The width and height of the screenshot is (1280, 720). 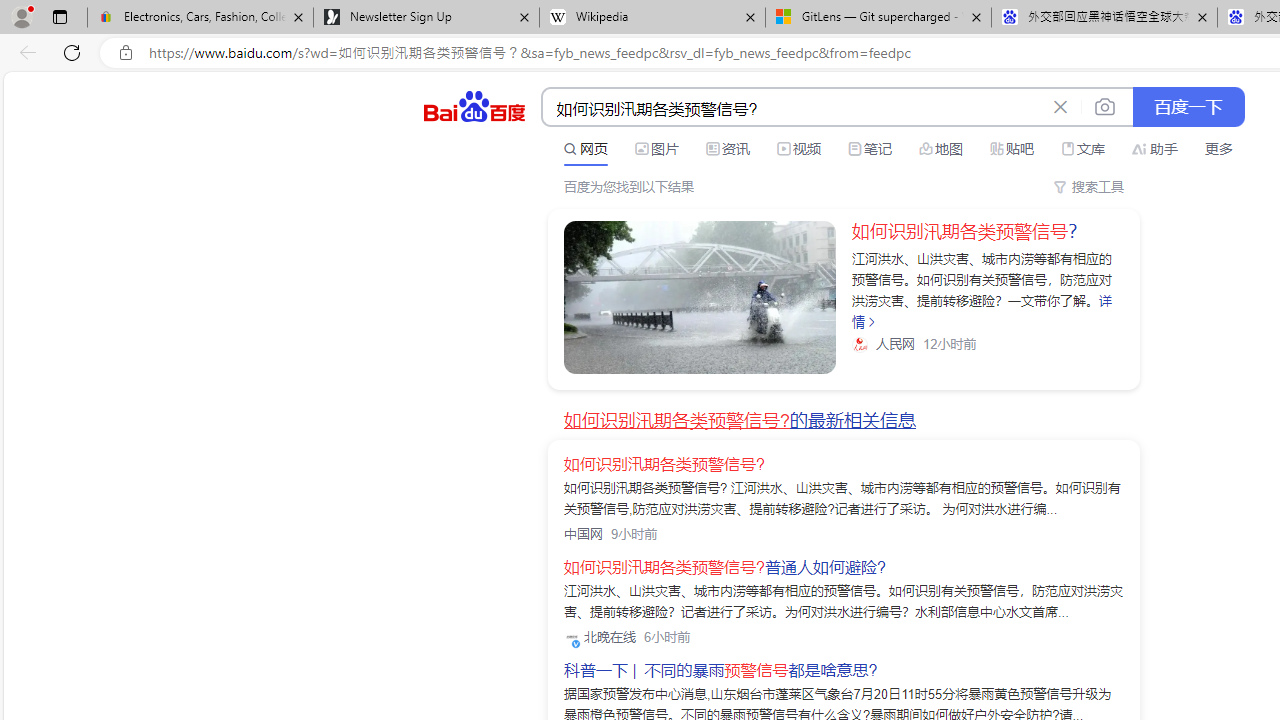 What do you see at coordinates (700, 297) in the screenshot?
I see `Class: sc-link _link_kwqvb_2 -v-color-primary block` at bounding box center [700, 297].